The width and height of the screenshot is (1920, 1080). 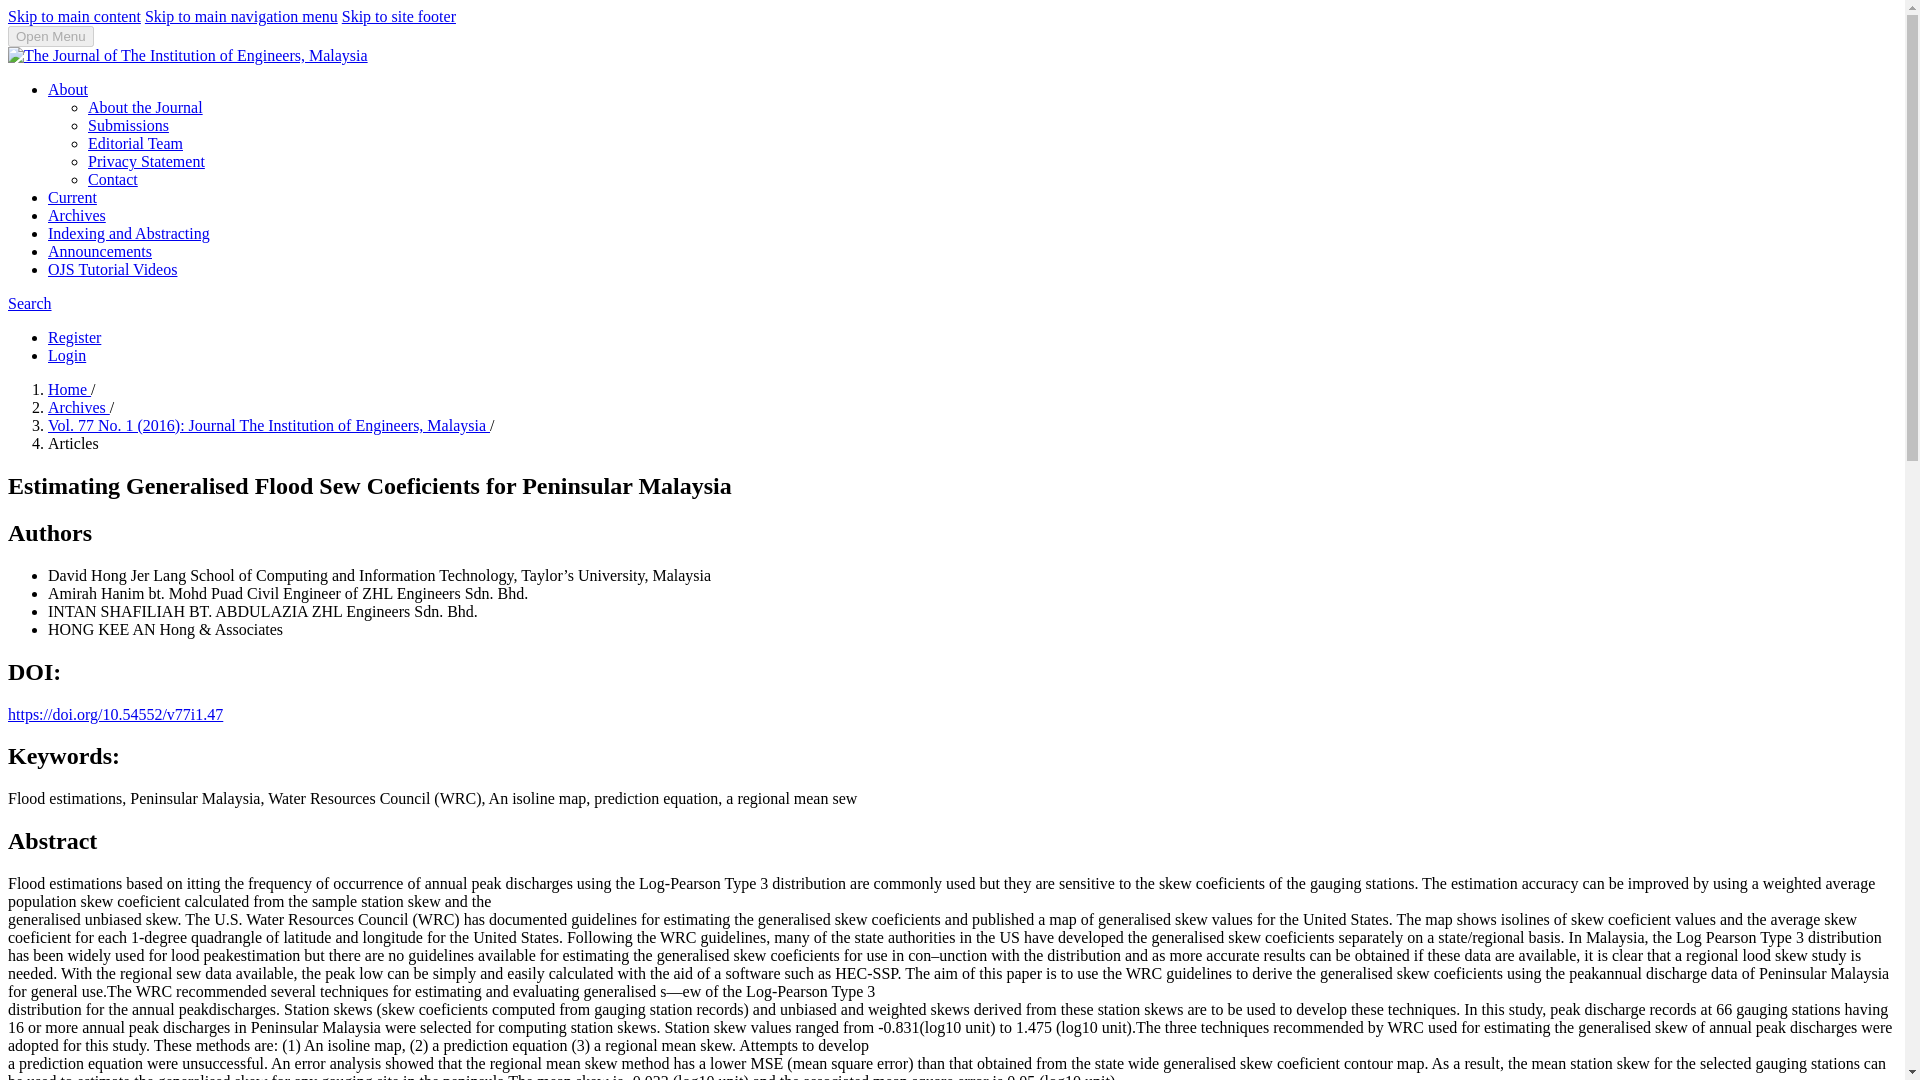 I want to click on Login, so click(x=67, y=354).